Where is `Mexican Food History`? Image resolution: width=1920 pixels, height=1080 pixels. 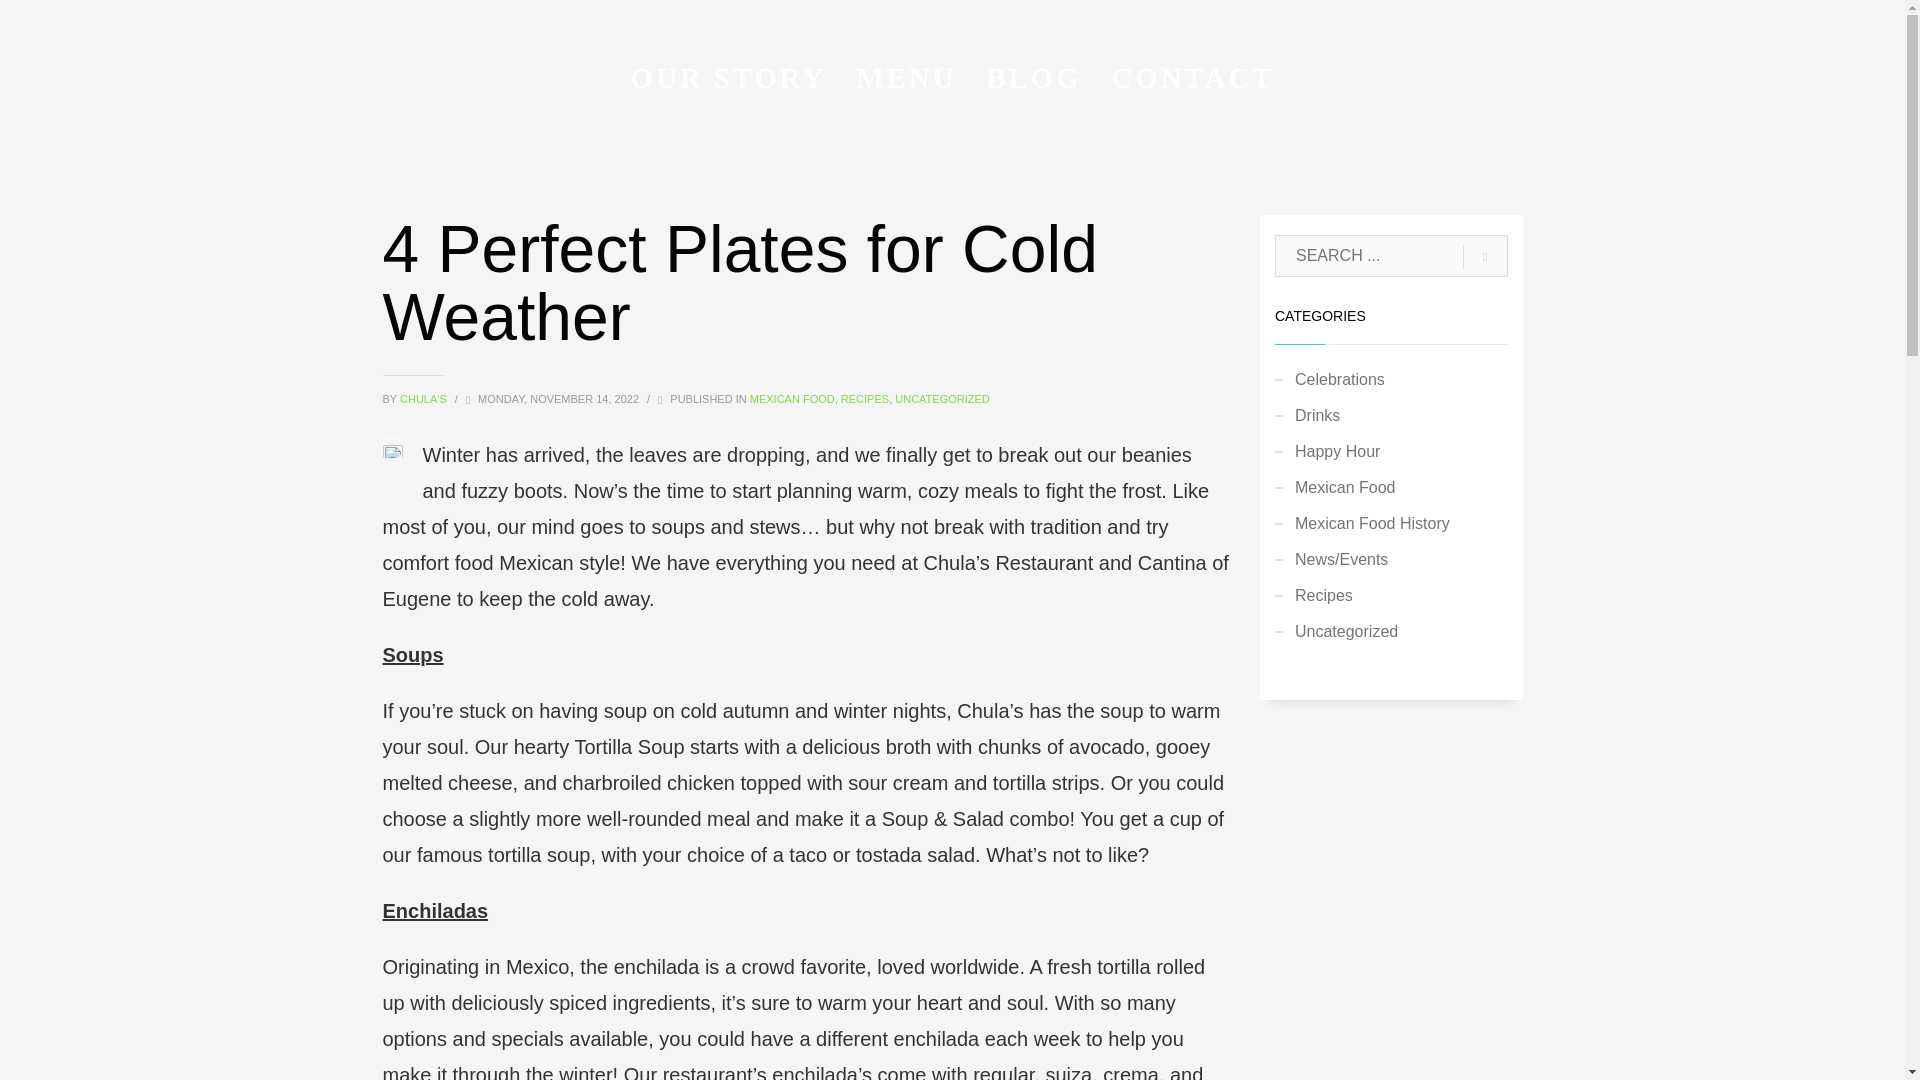 Mexican Food History is located at coordinates (1390, 524).